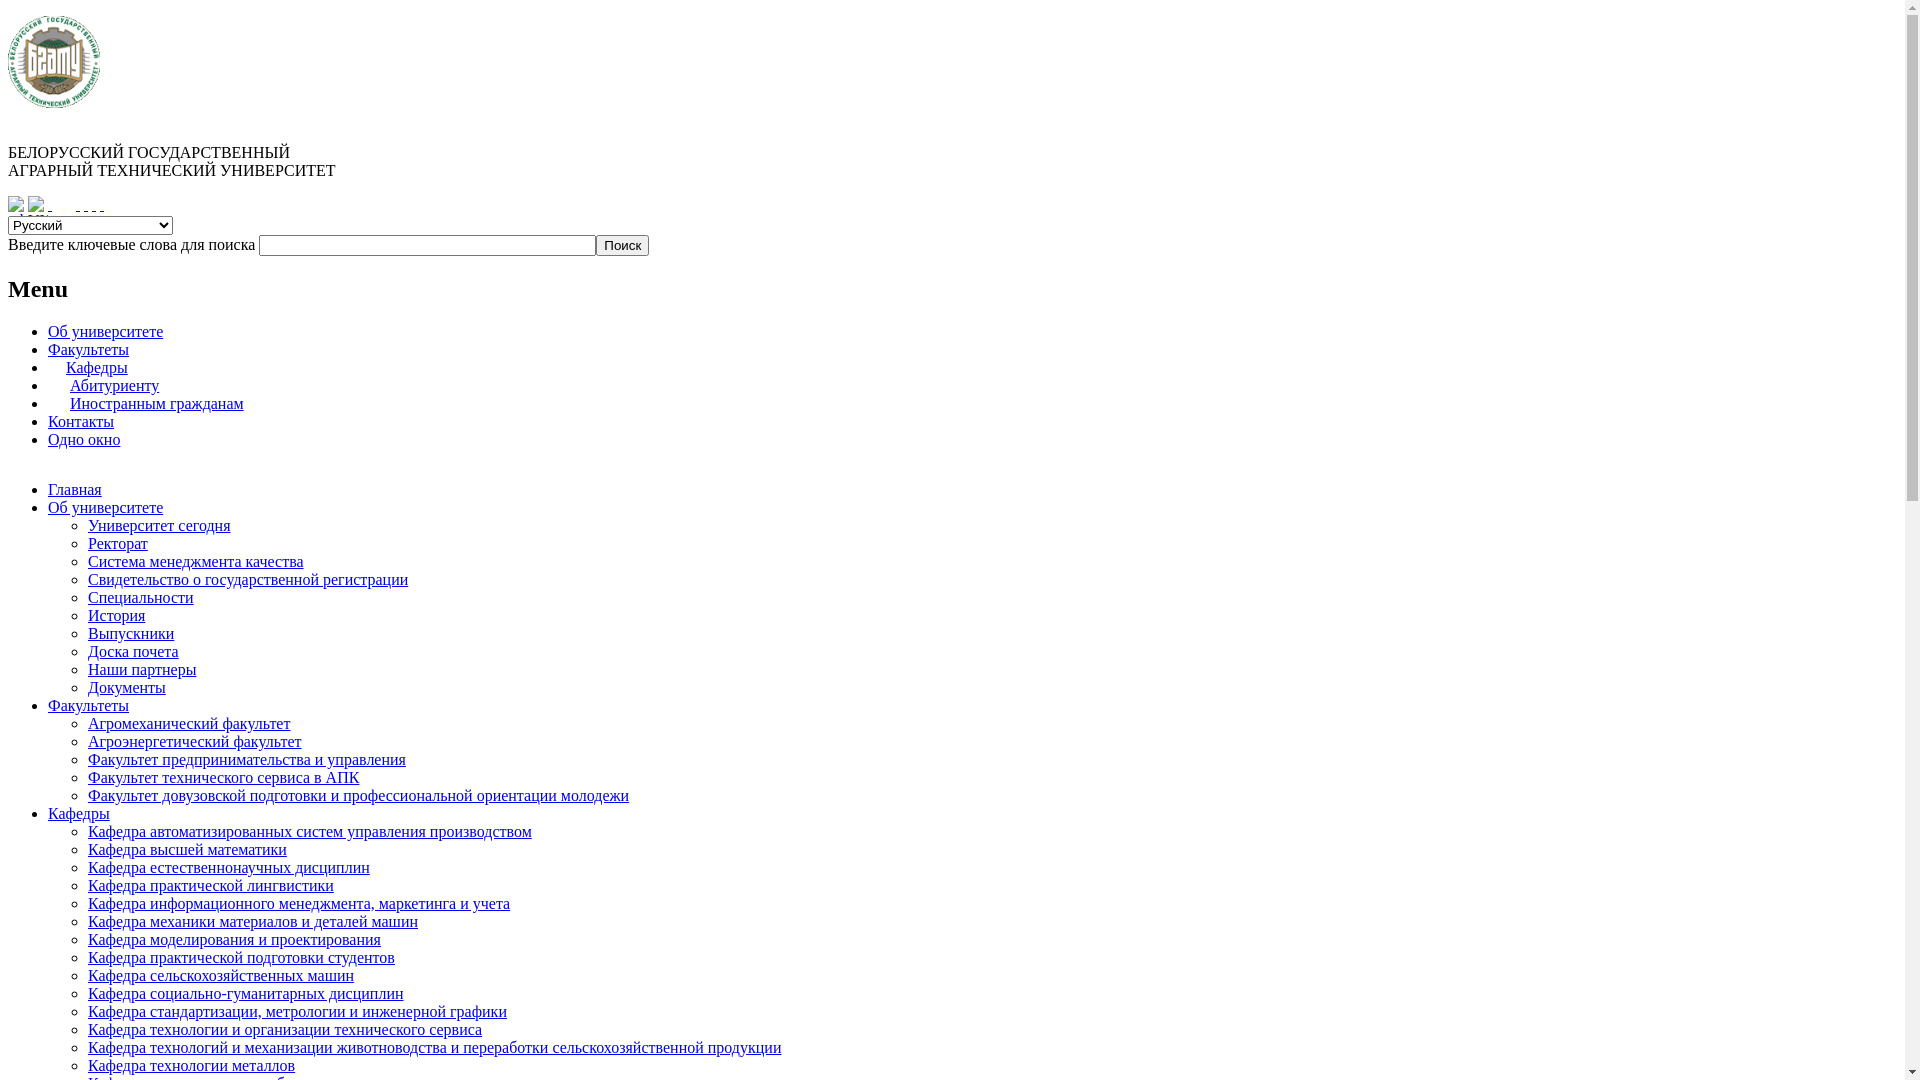 The width and height of the screenshot is (1920, 1080). What do you see at coordinates (78, 204) in the screenshot?
I see ` ` at bounding box center [78, 204].